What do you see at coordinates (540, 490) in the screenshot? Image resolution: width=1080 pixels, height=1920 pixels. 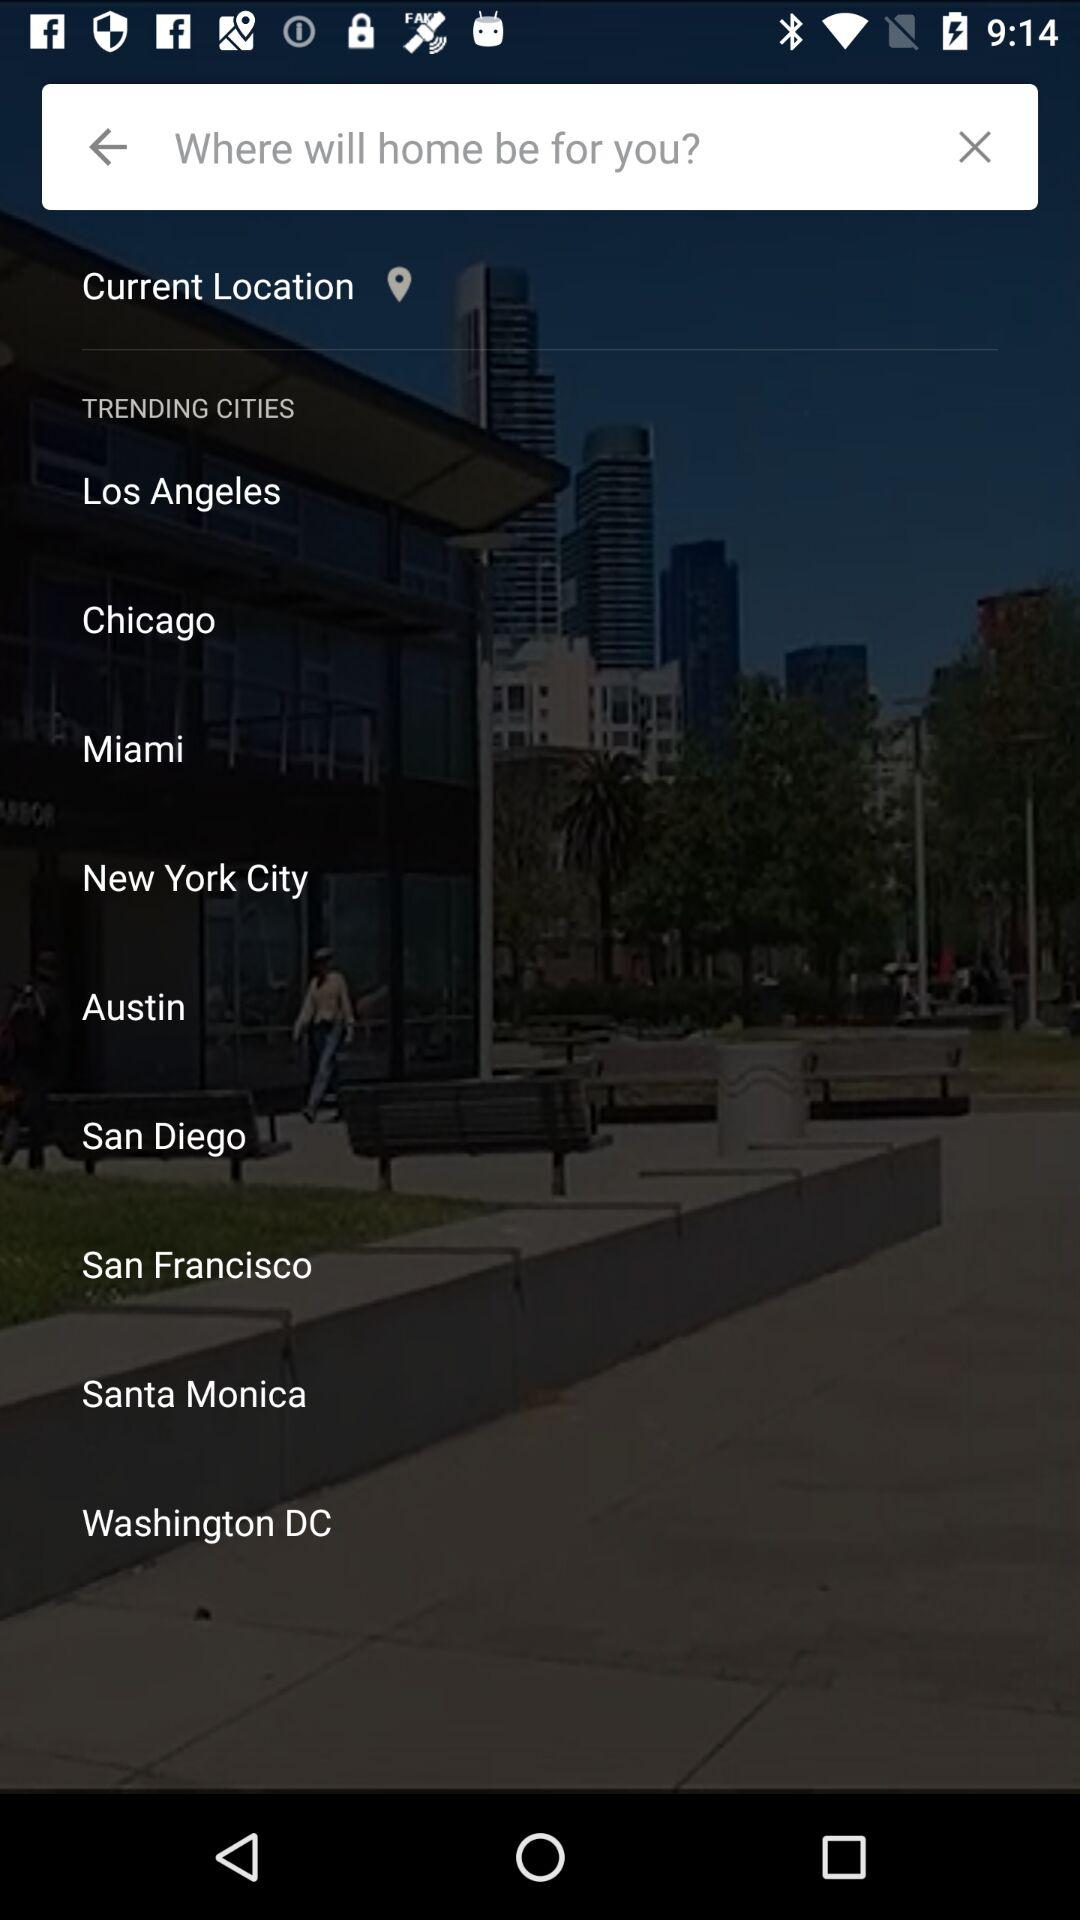 I see `jump until los angeles` at bounding box center [540, 490].